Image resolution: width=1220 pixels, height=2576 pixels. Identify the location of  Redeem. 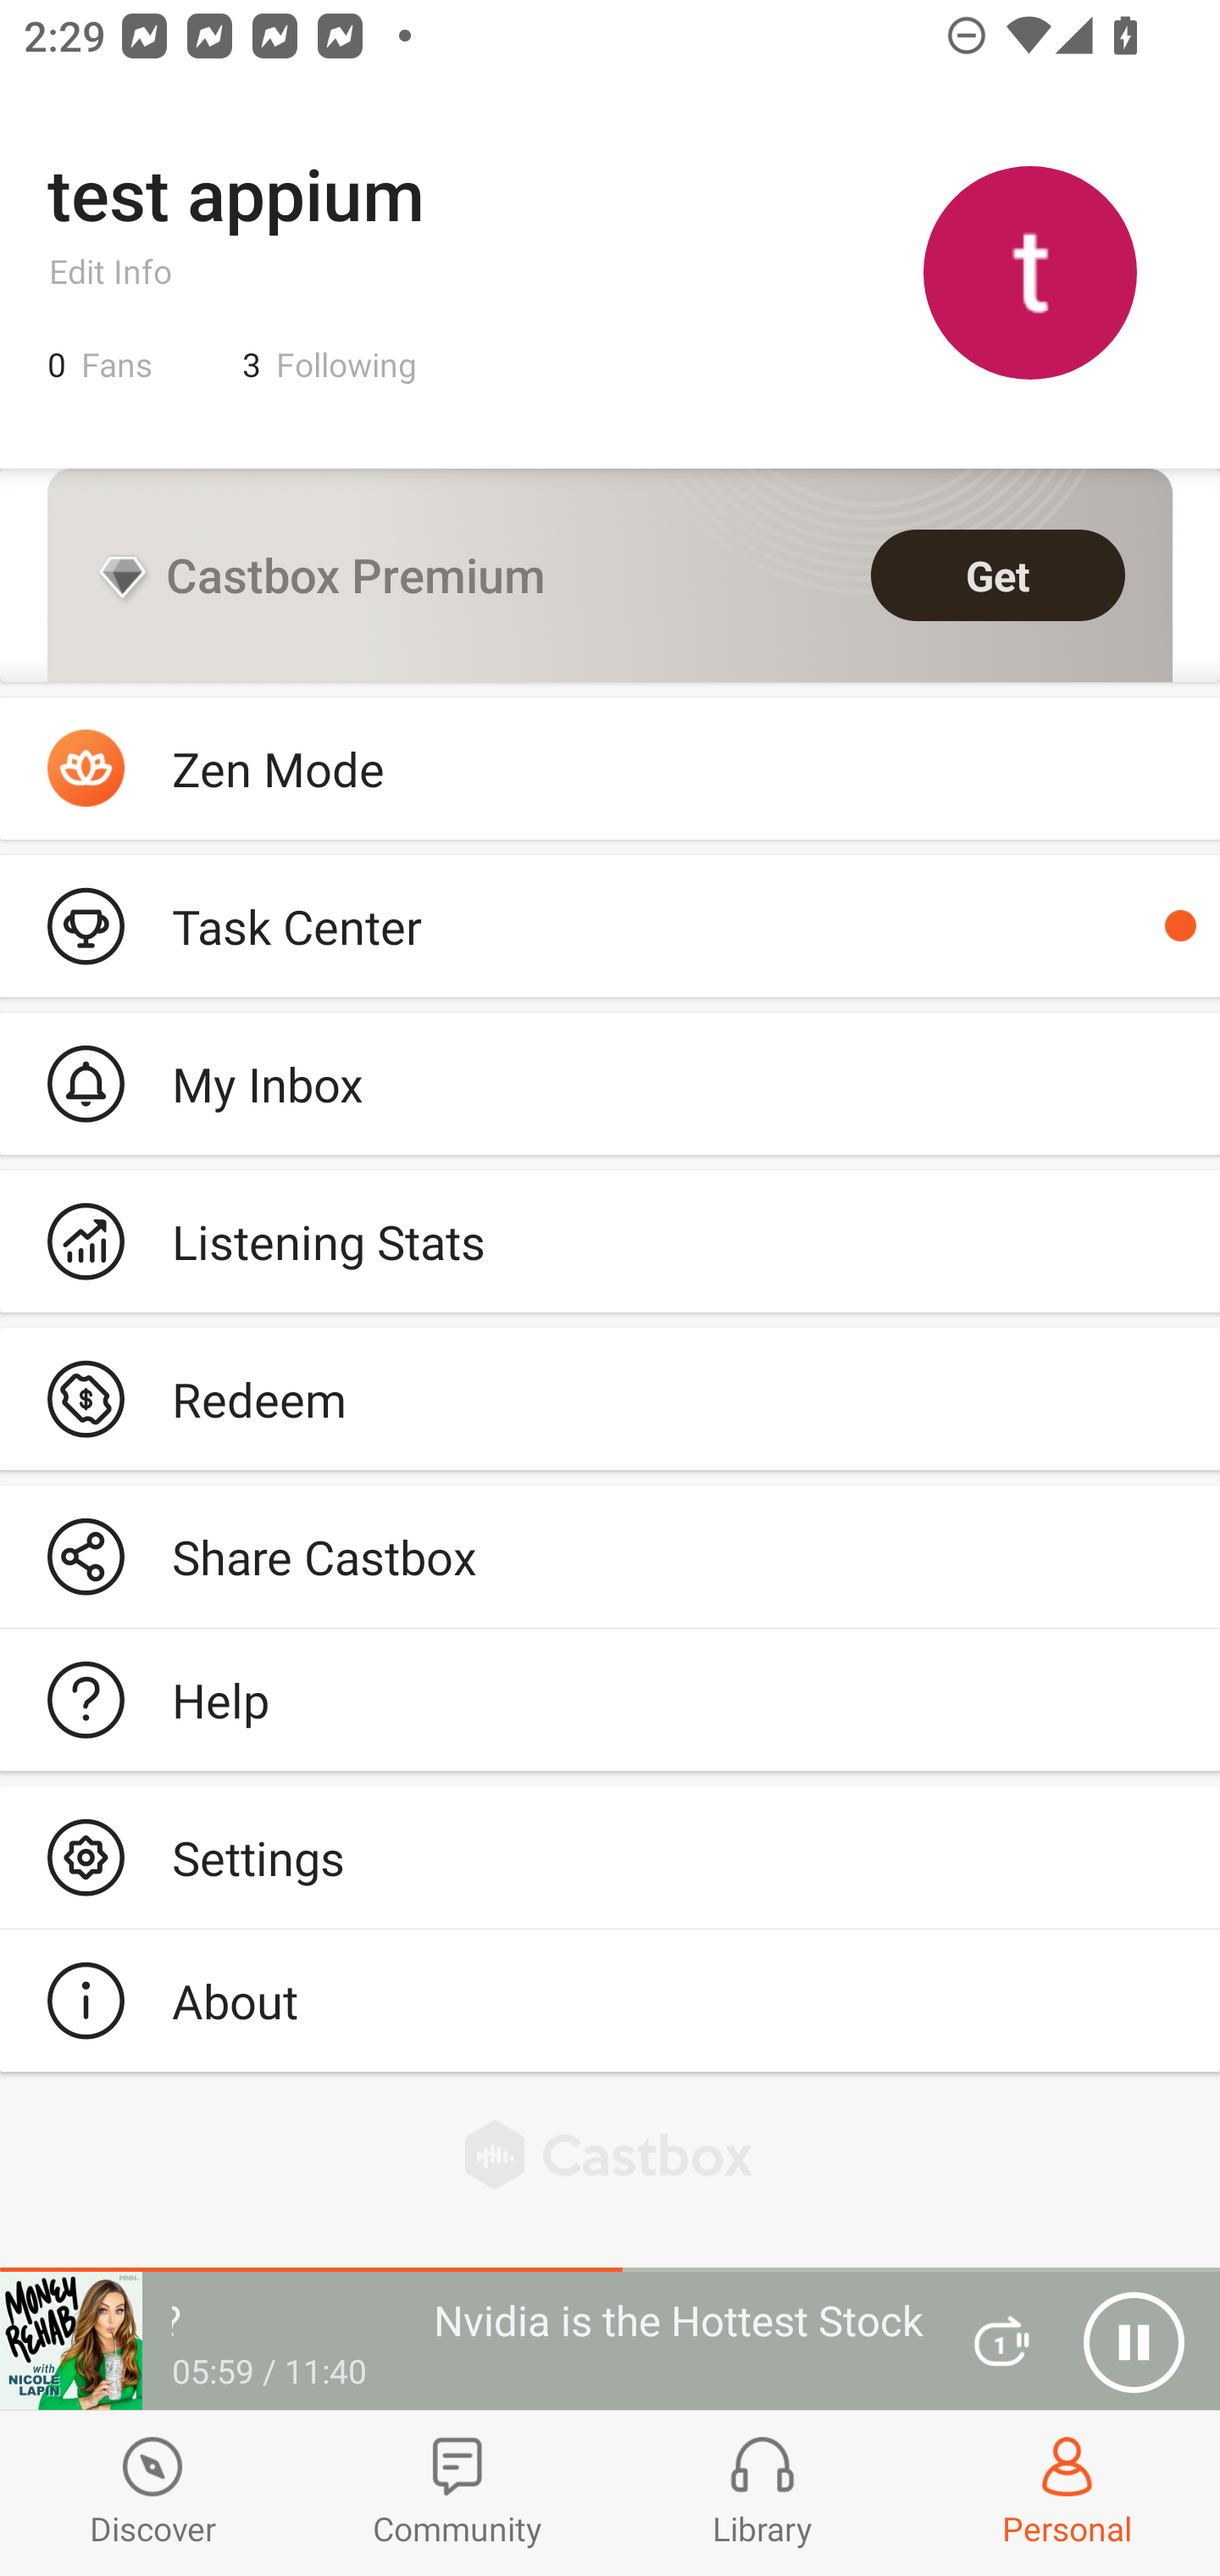
(610, 1398).